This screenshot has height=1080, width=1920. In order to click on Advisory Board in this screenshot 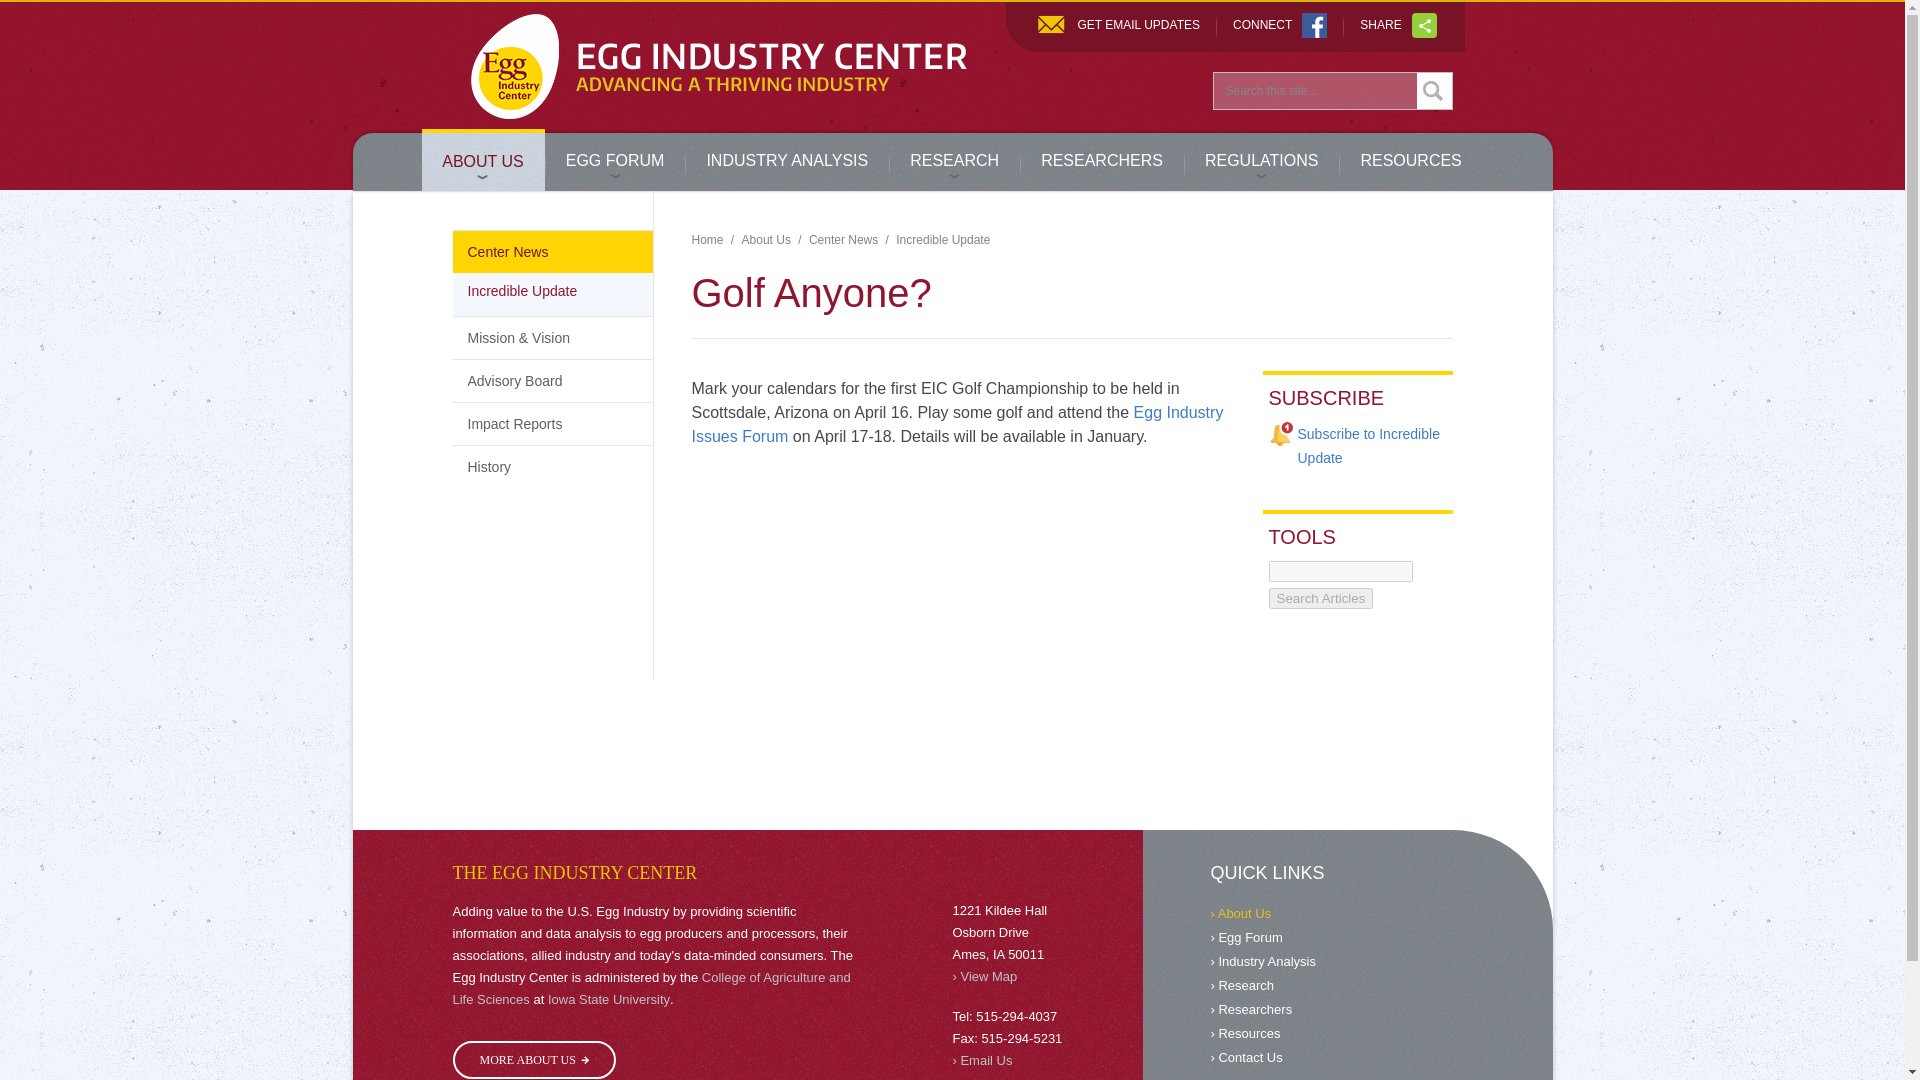, I will do `click(1102, 159)`.